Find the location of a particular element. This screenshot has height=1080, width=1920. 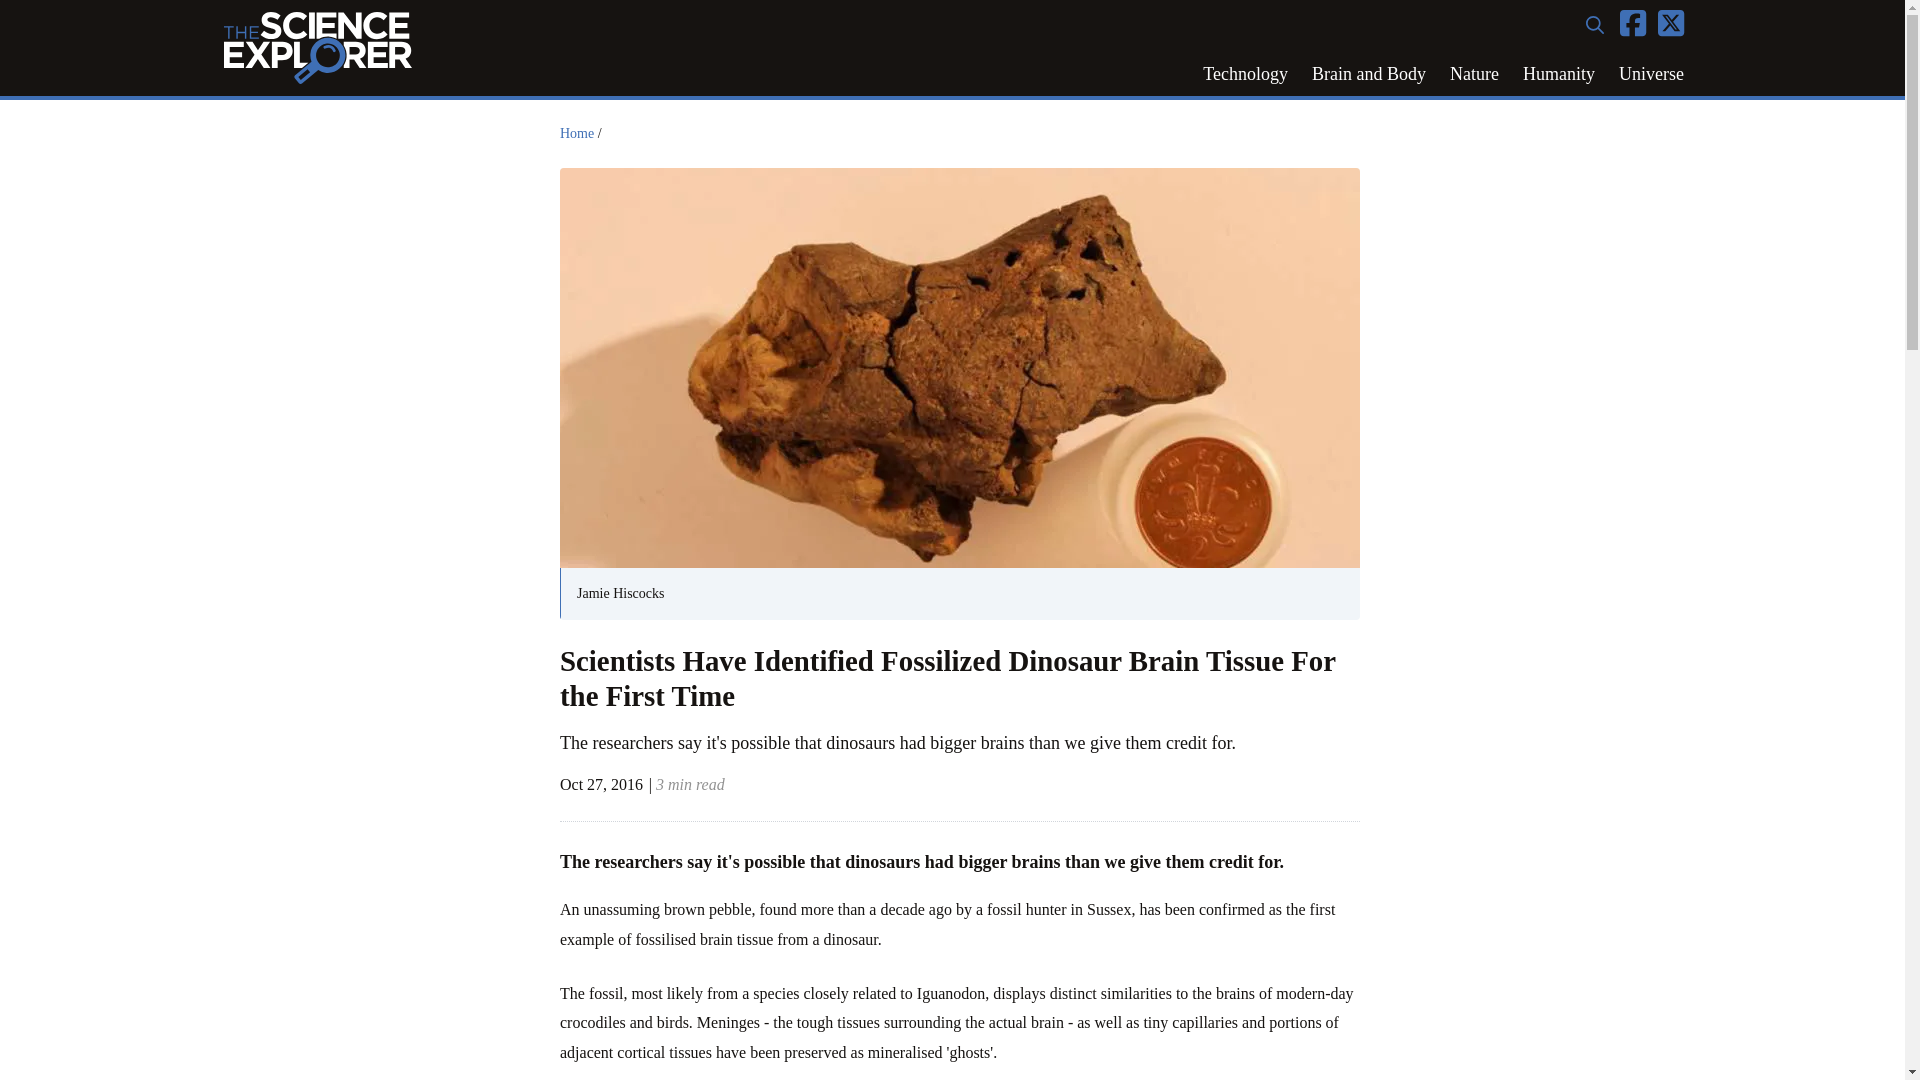

Home is located at coordinates (576, 134).